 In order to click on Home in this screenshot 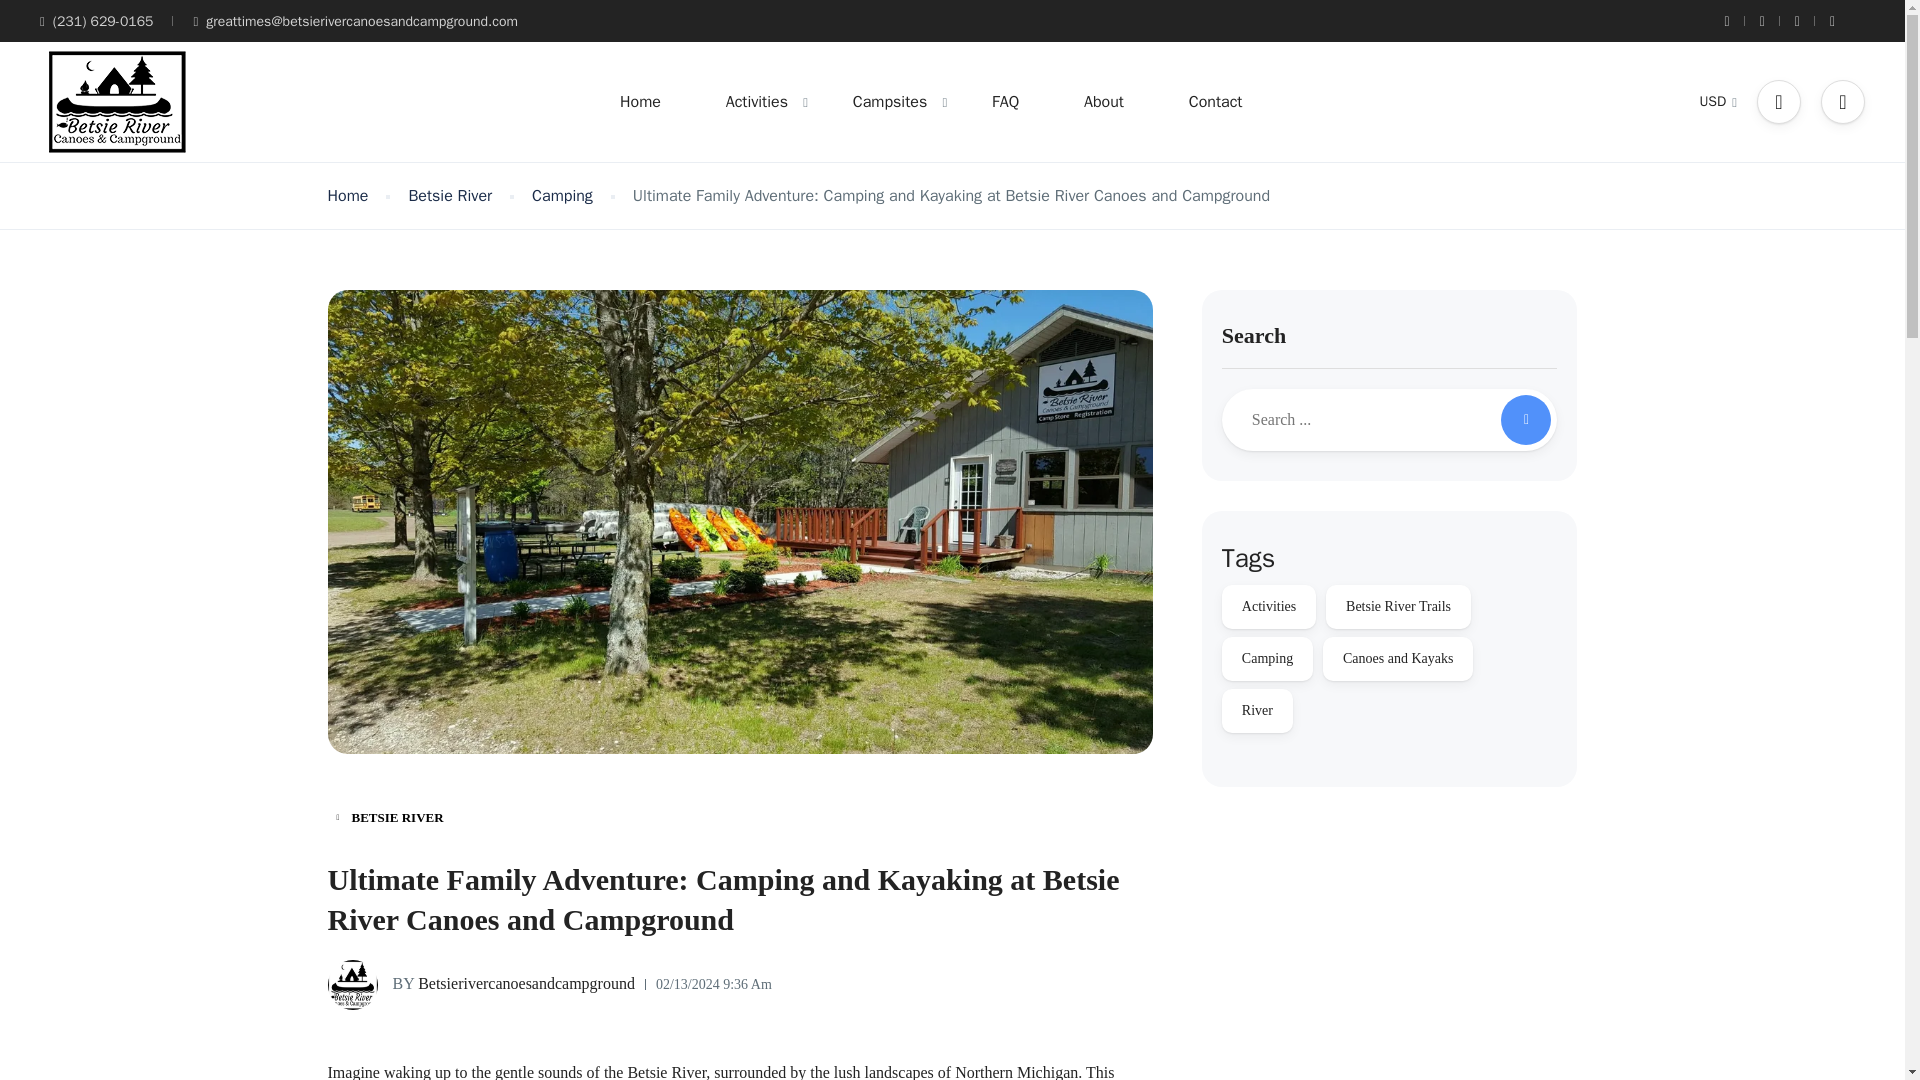, I will do `click(640, 102)`.